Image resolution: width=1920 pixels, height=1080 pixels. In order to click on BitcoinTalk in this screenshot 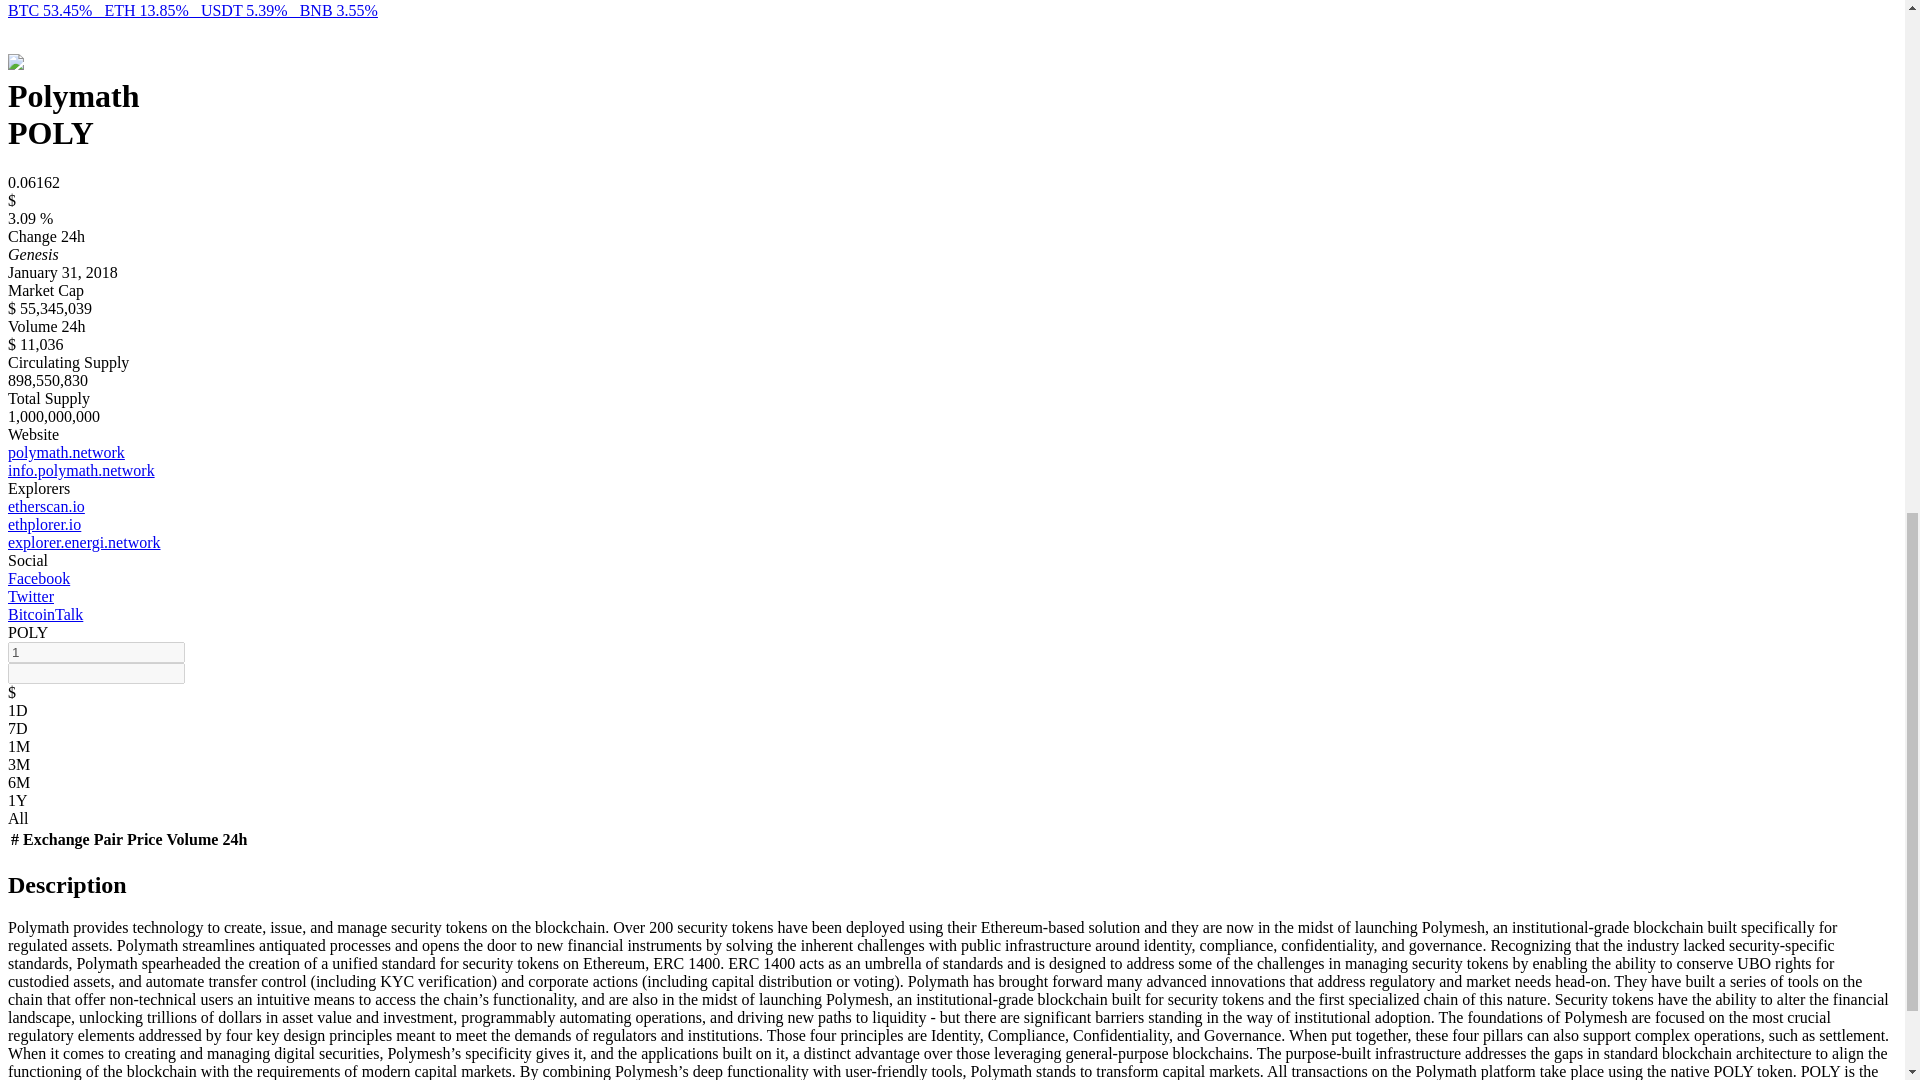, I will do `click(44, 614)`.